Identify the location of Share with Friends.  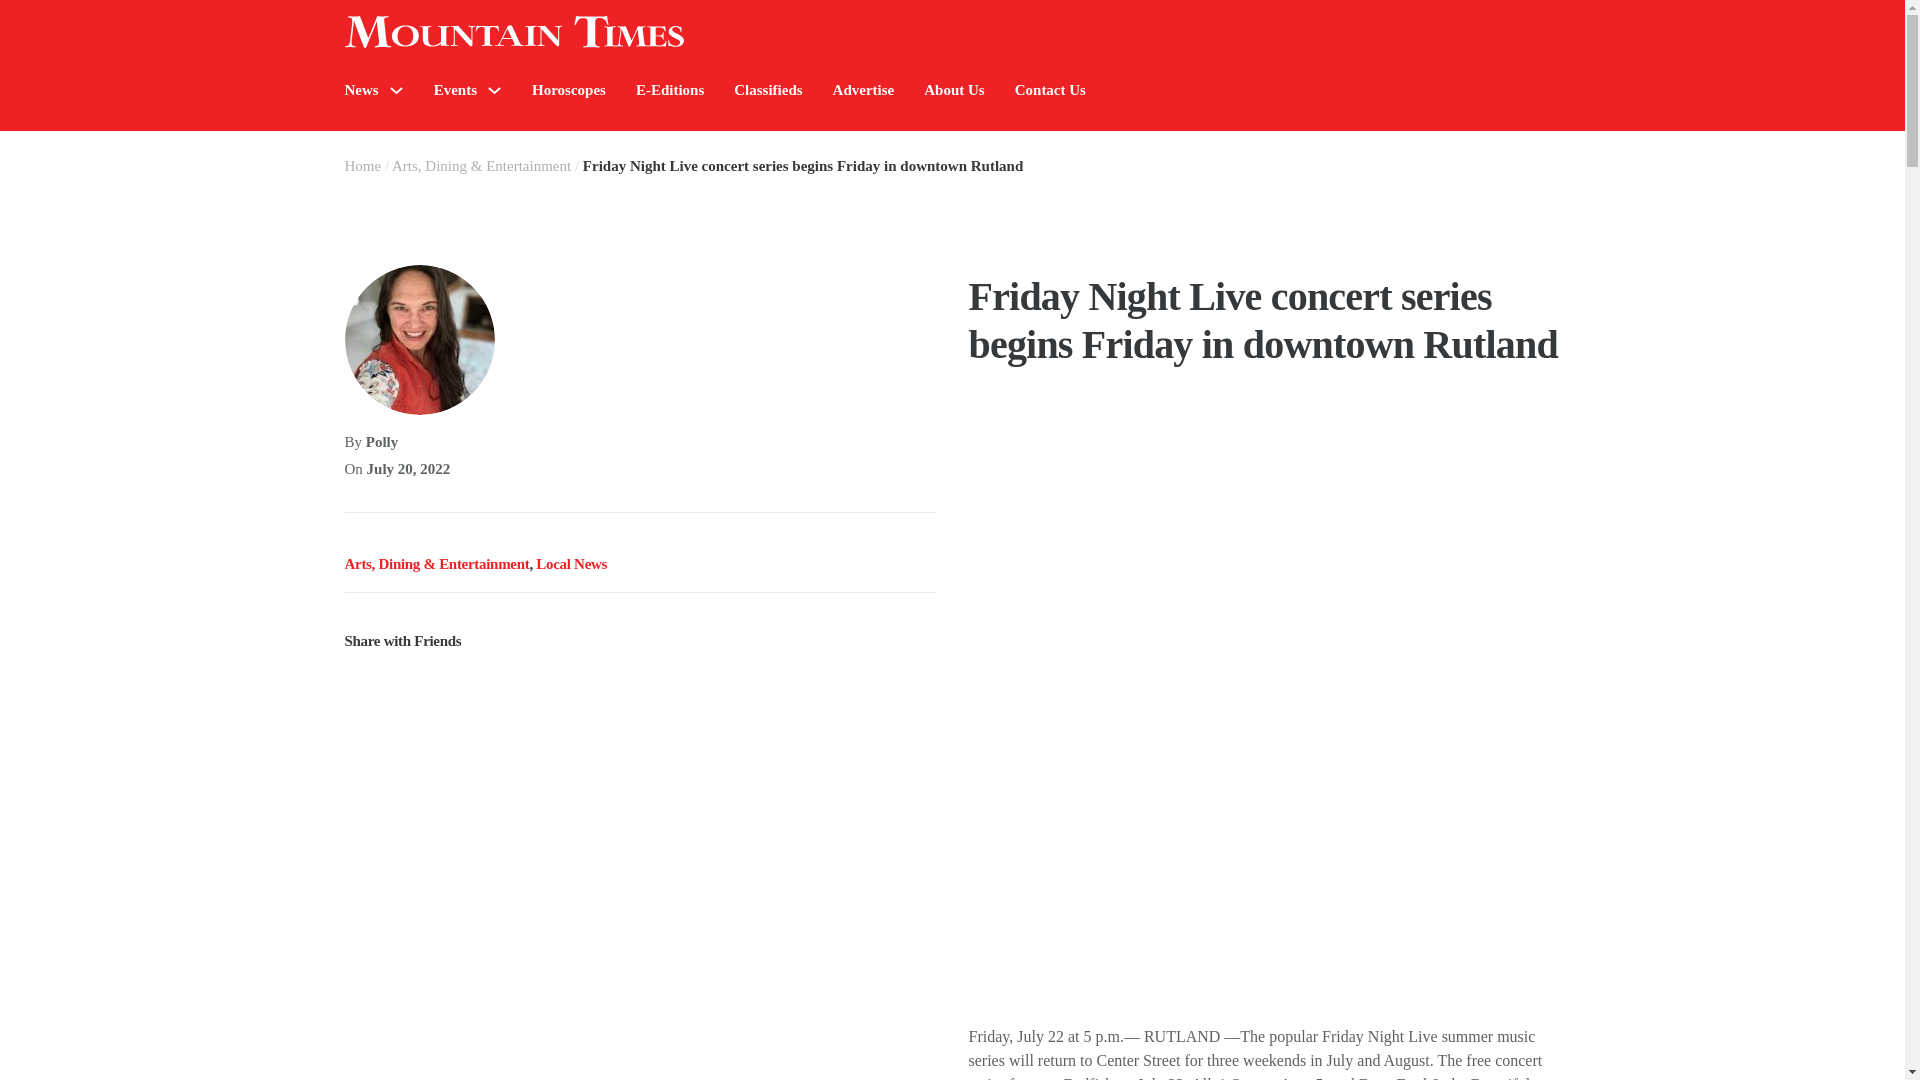
(640, 628).